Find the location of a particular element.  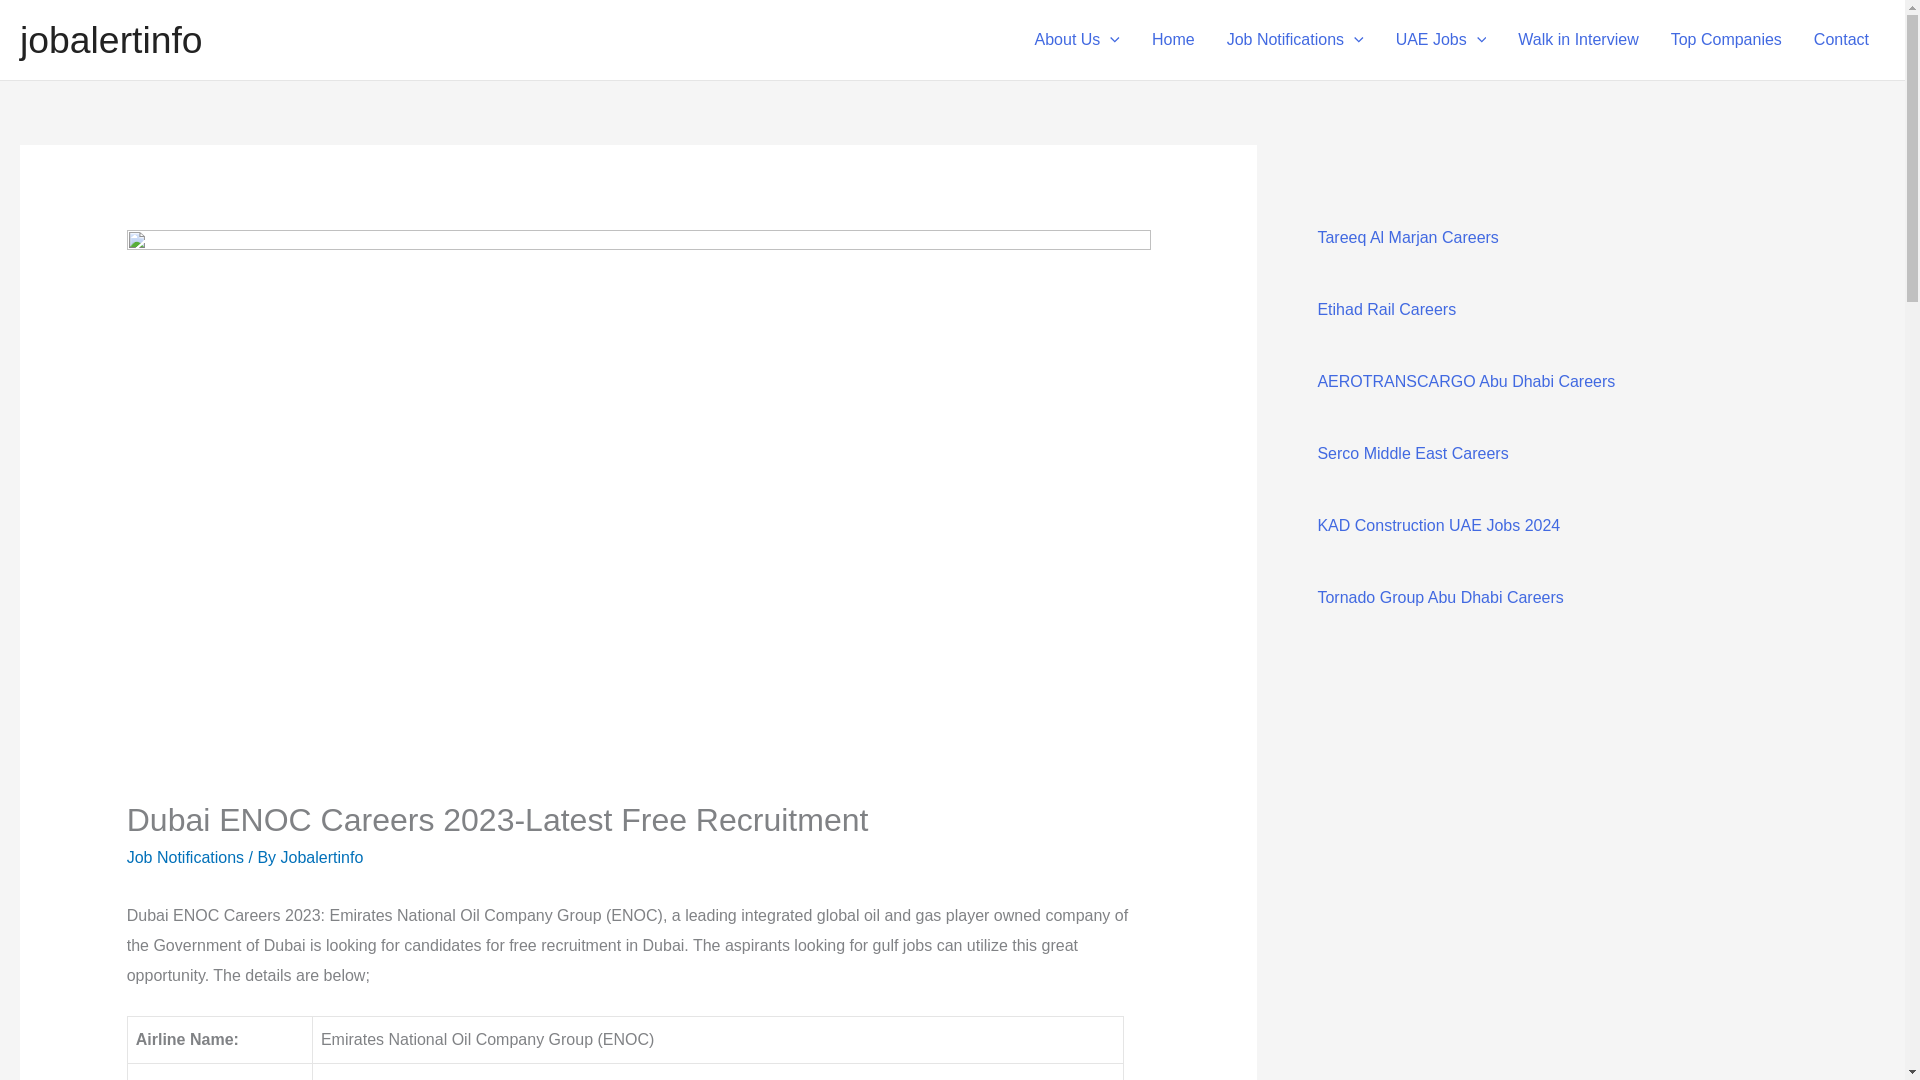

Job Notifications is located at coordinates (1296, 40).